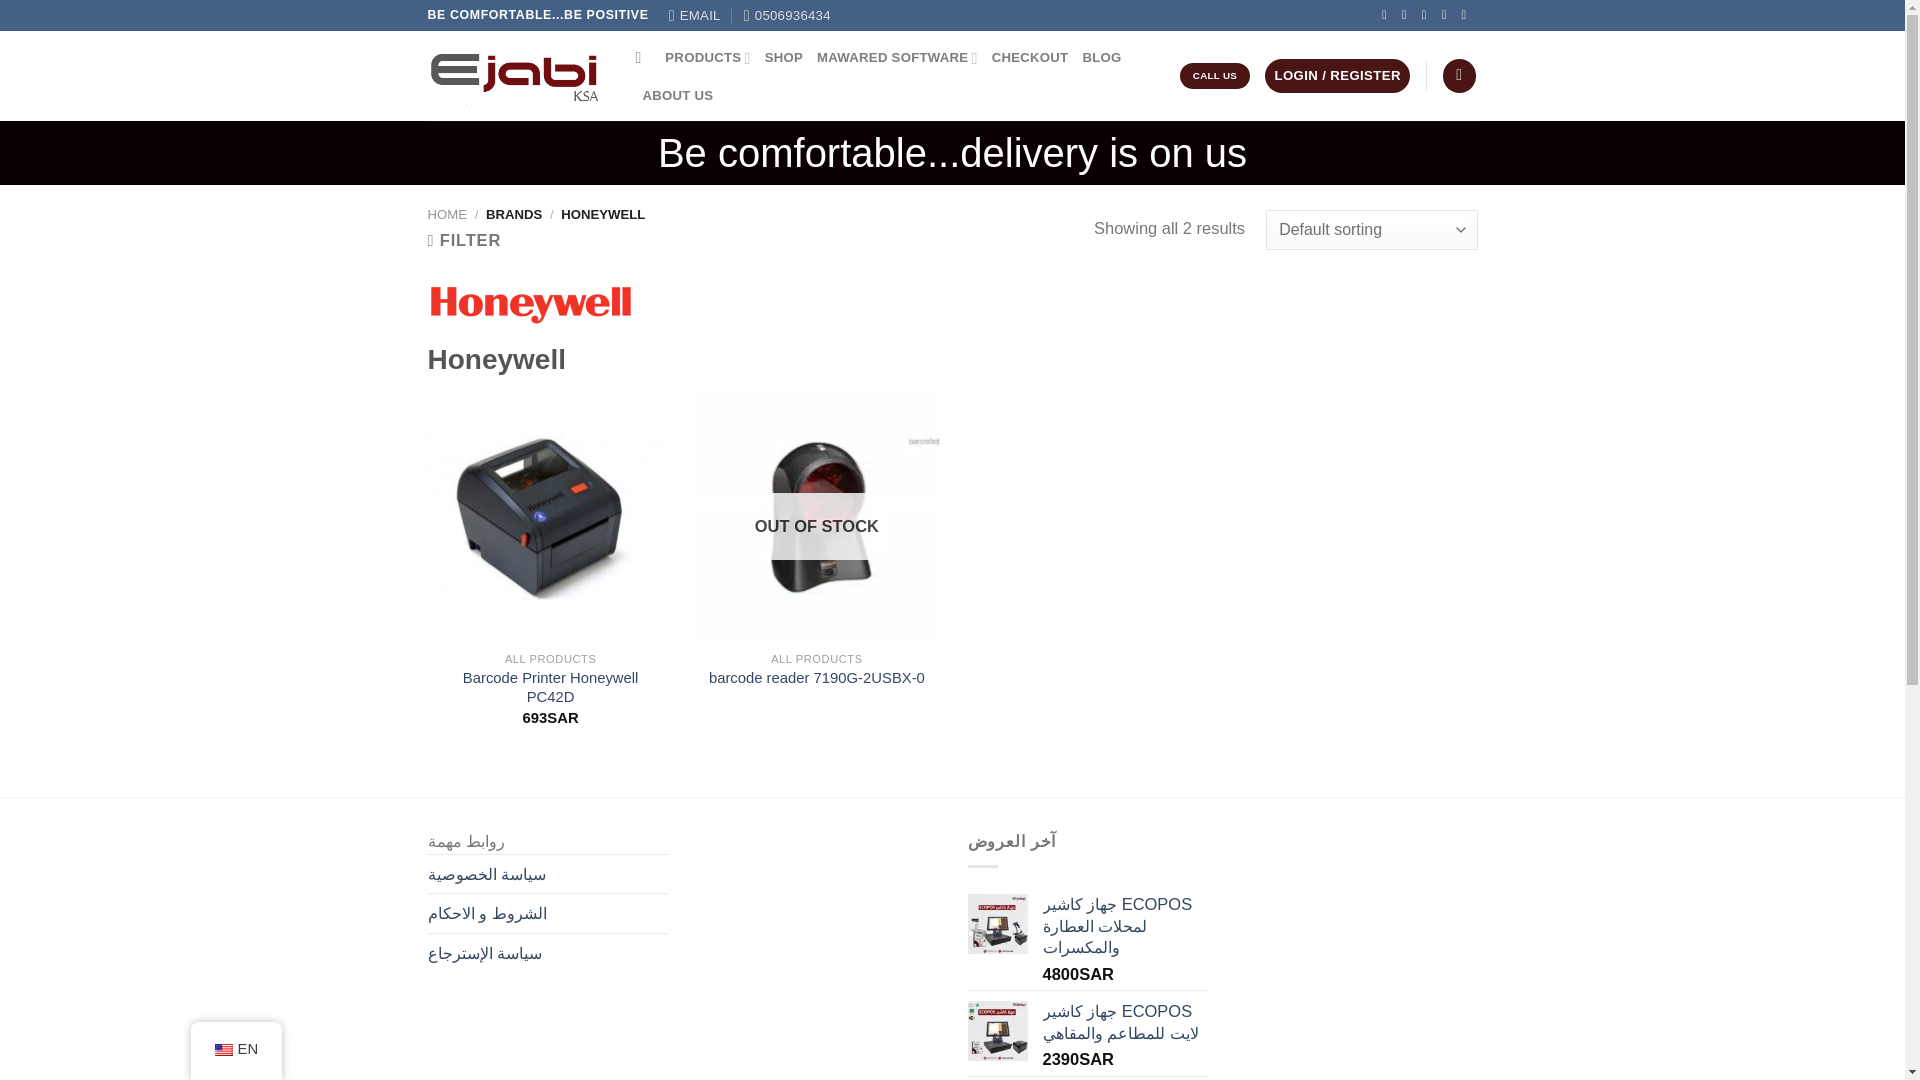 The height and width of the screenshot is (1080, 1920). What do you see at coordinates (694, 16) in the screenshot?
I see `EMAIL` at bounding box center [694, 16].